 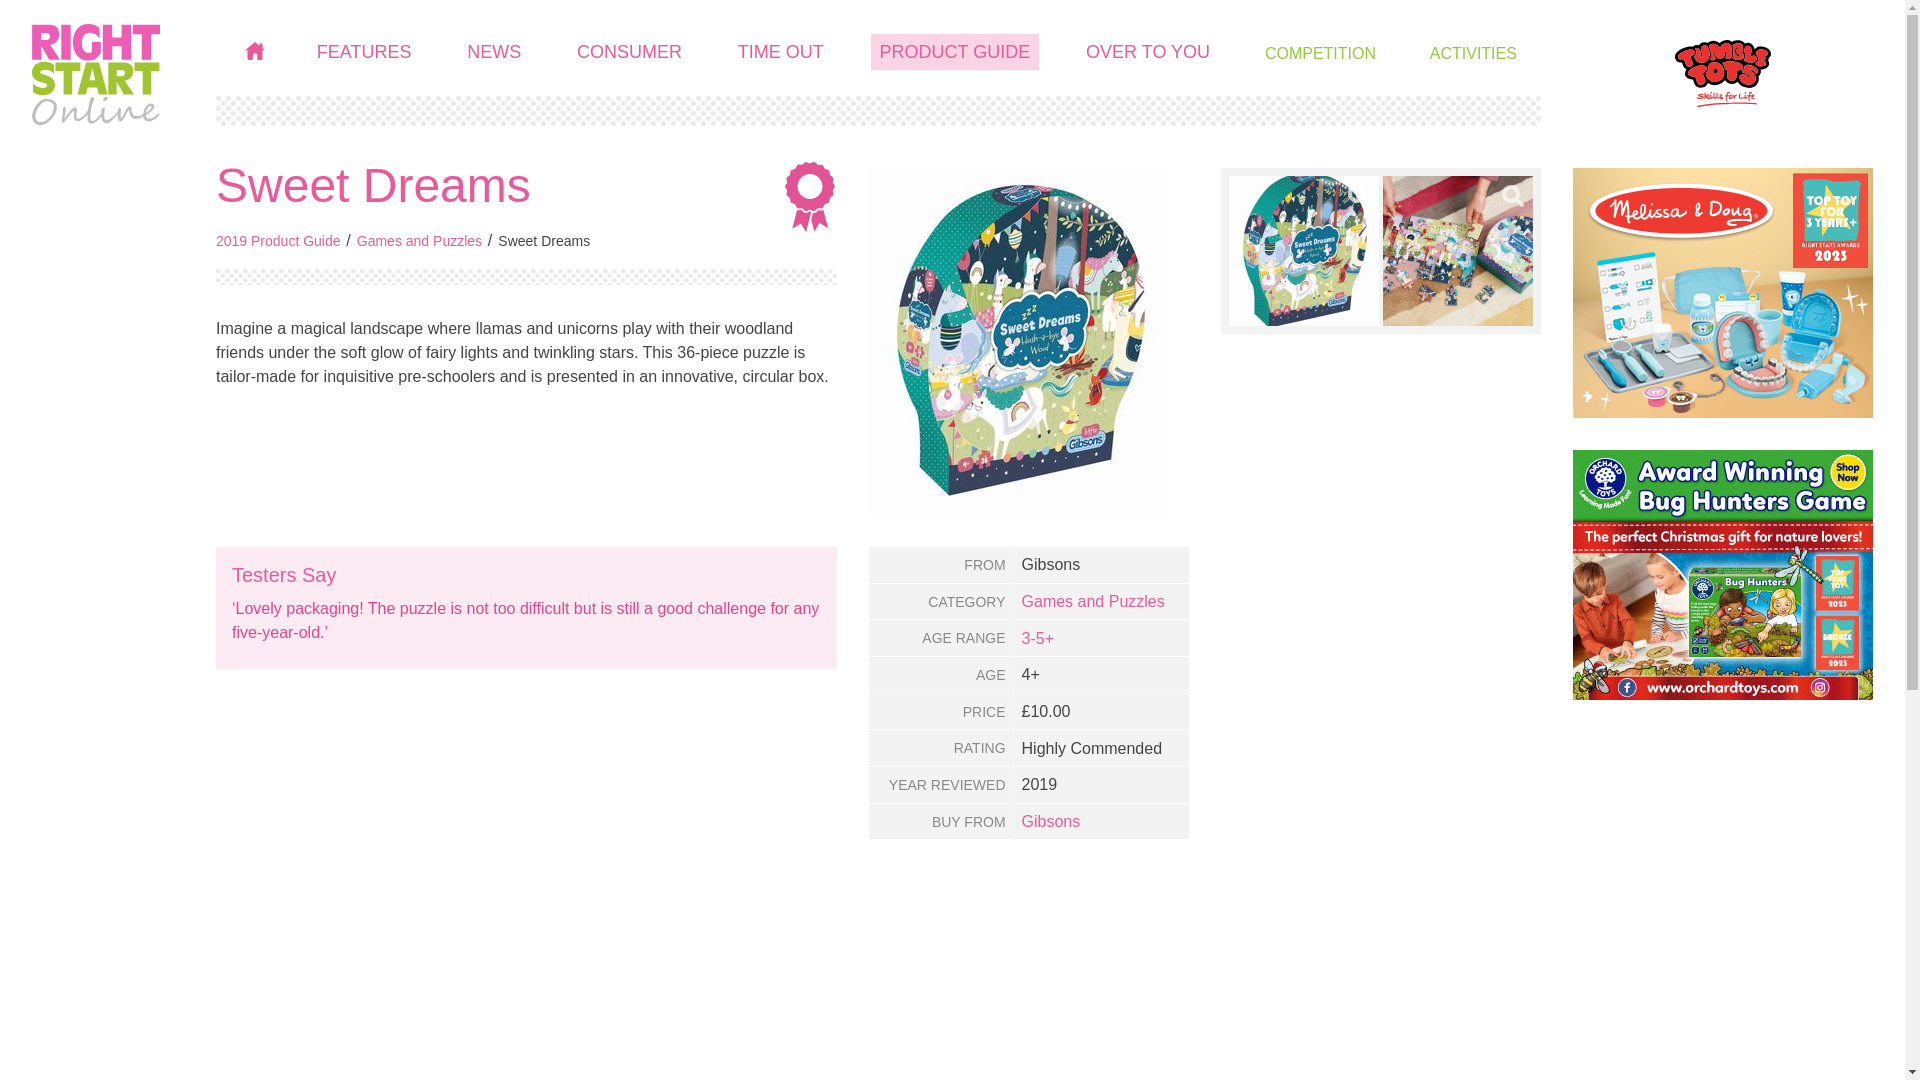 I want to click on CONSUMER, so click(x=630, y=52).